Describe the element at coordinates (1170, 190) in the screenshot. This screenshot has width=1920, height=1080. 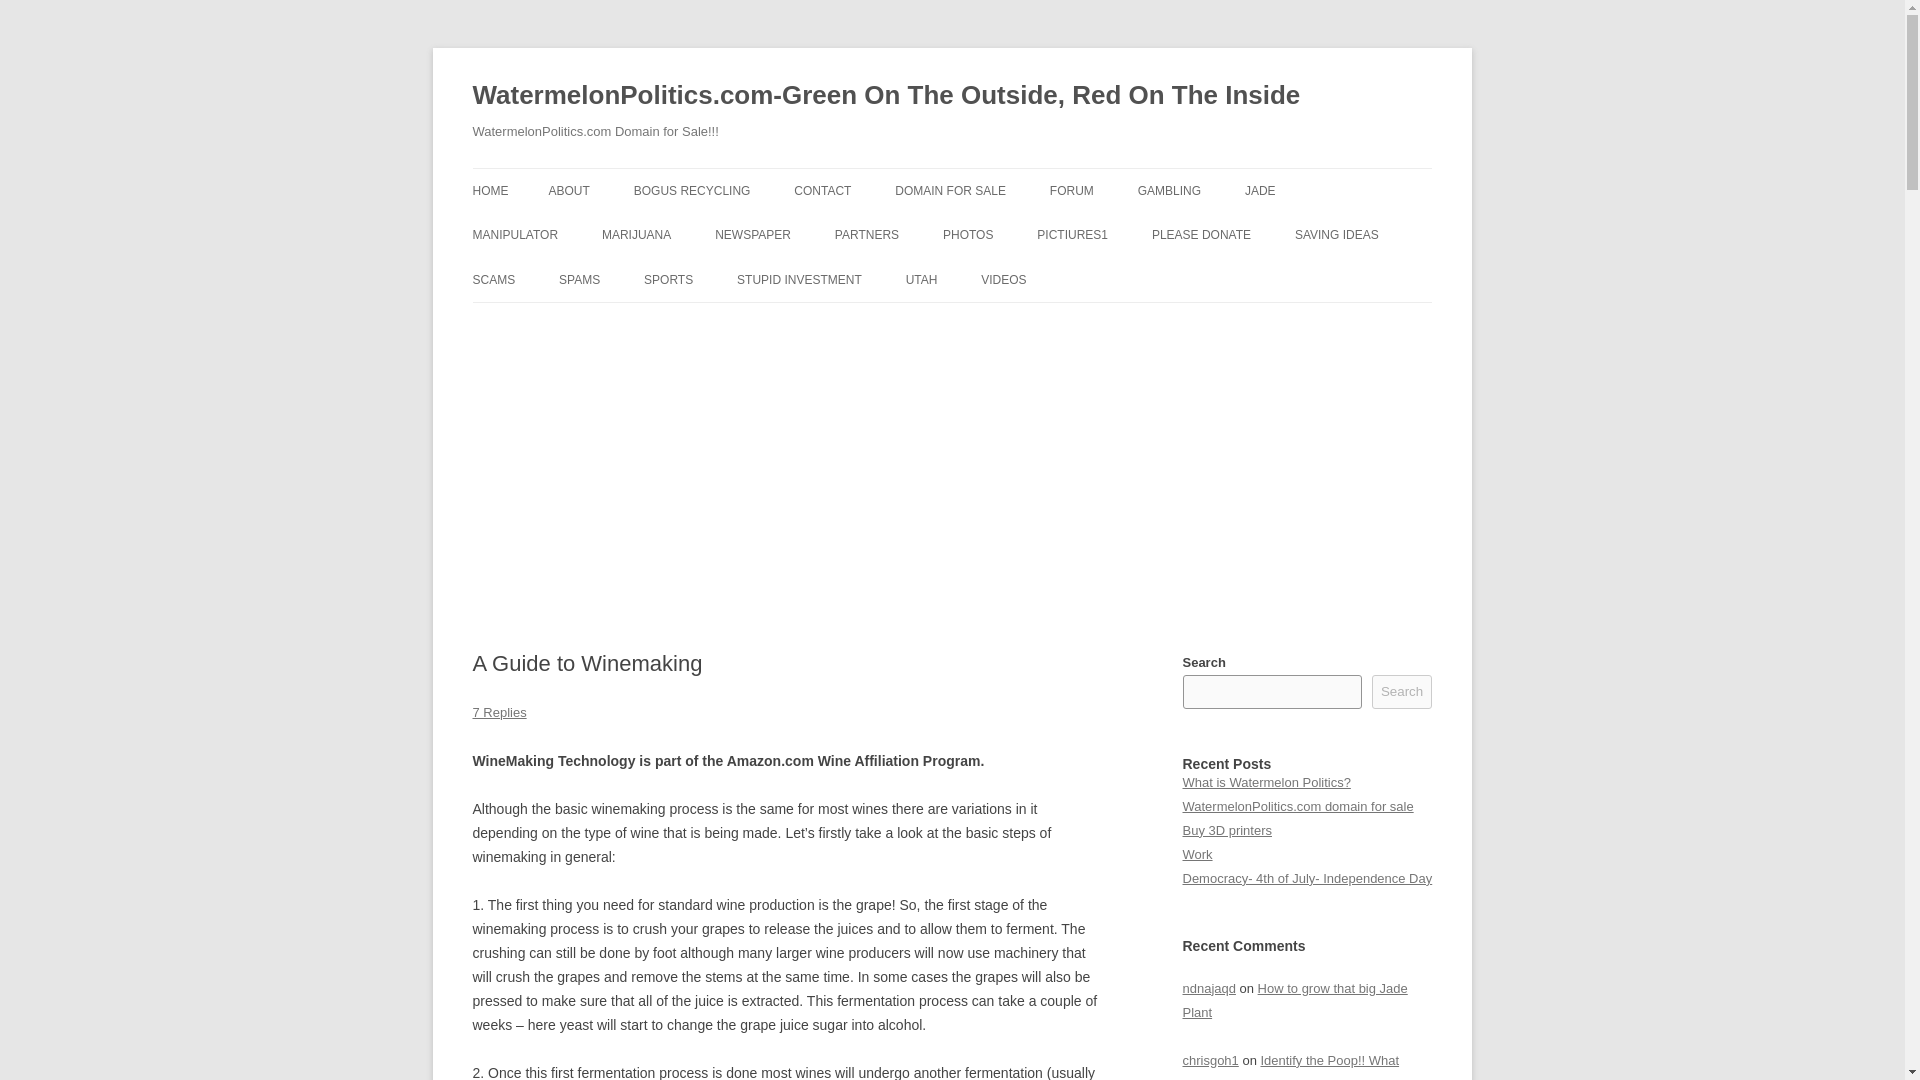
I see `GAMBLING` at that location.